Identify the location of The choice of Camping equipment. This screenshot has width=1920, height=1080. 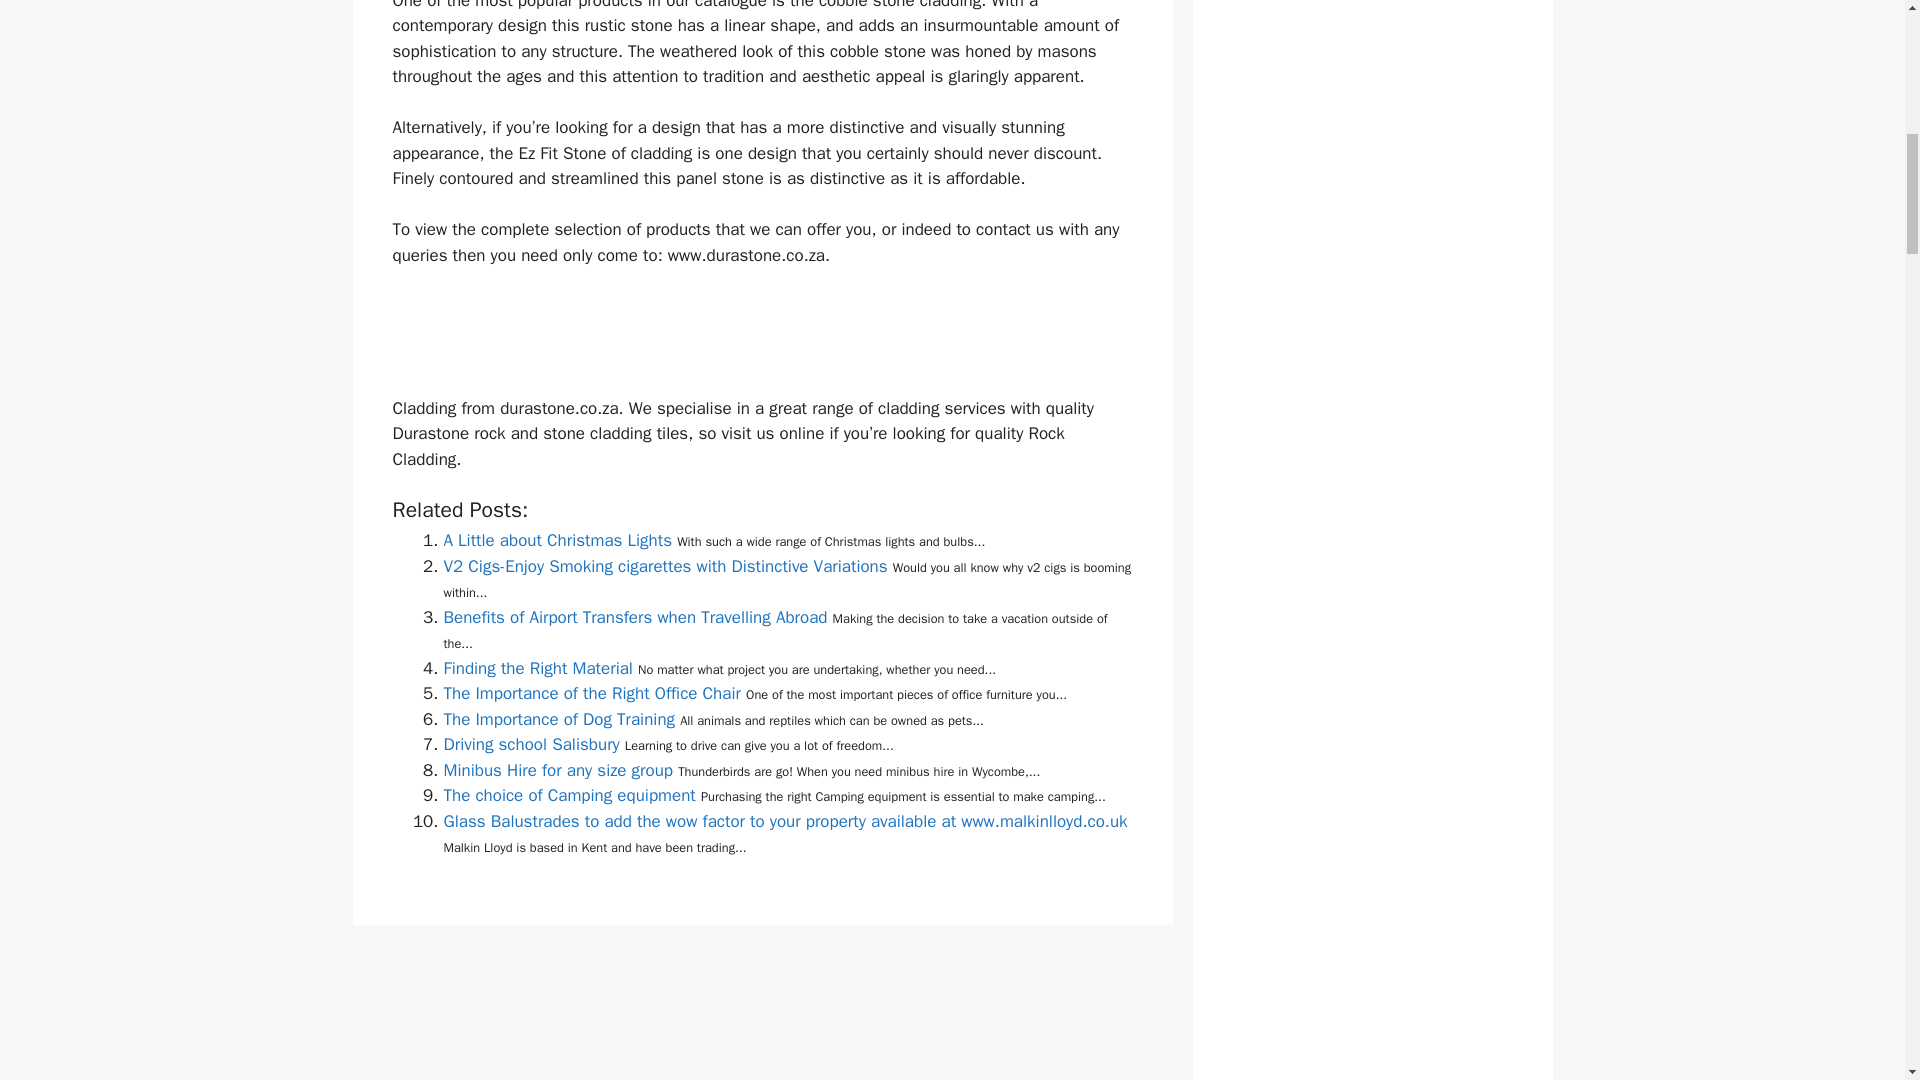
(569, 795).